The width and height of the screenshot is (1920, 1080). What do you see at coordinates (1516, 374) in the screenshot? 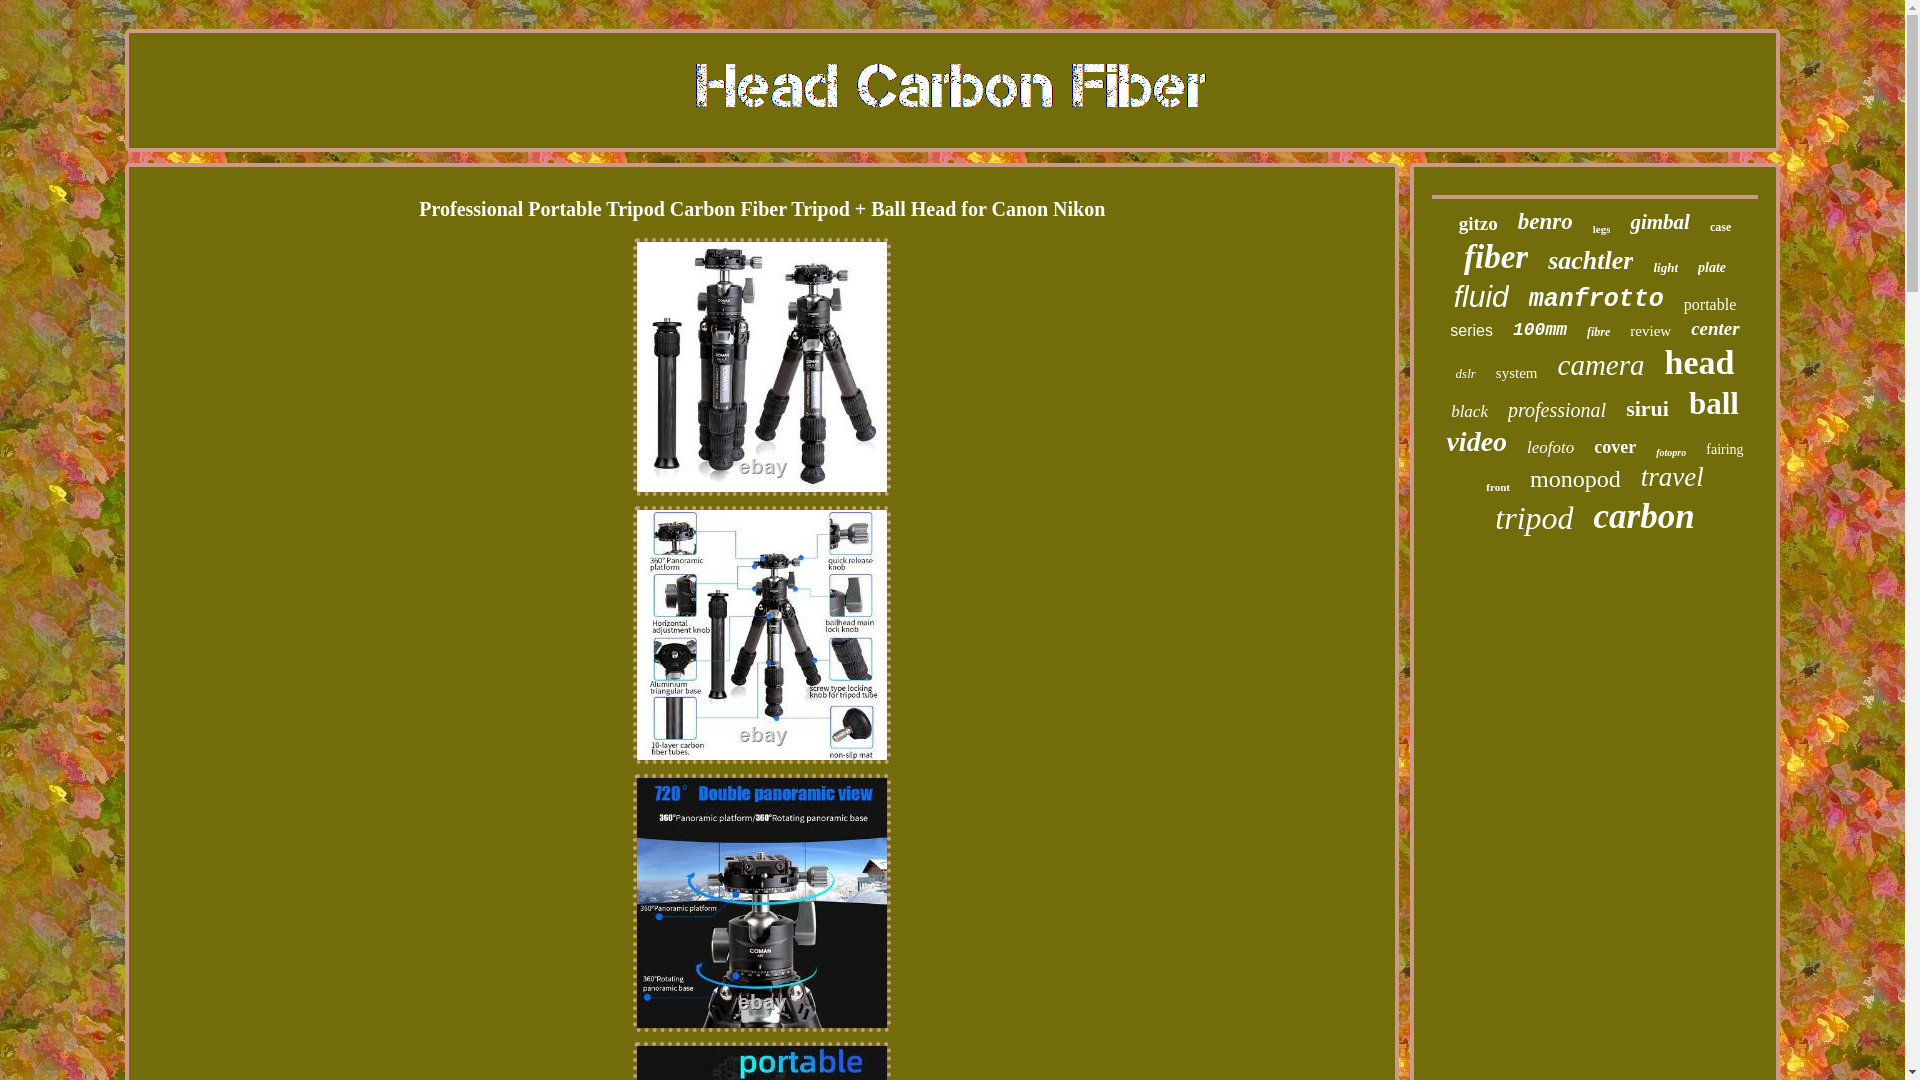
I see `system` at bounding box center [1516, 374].